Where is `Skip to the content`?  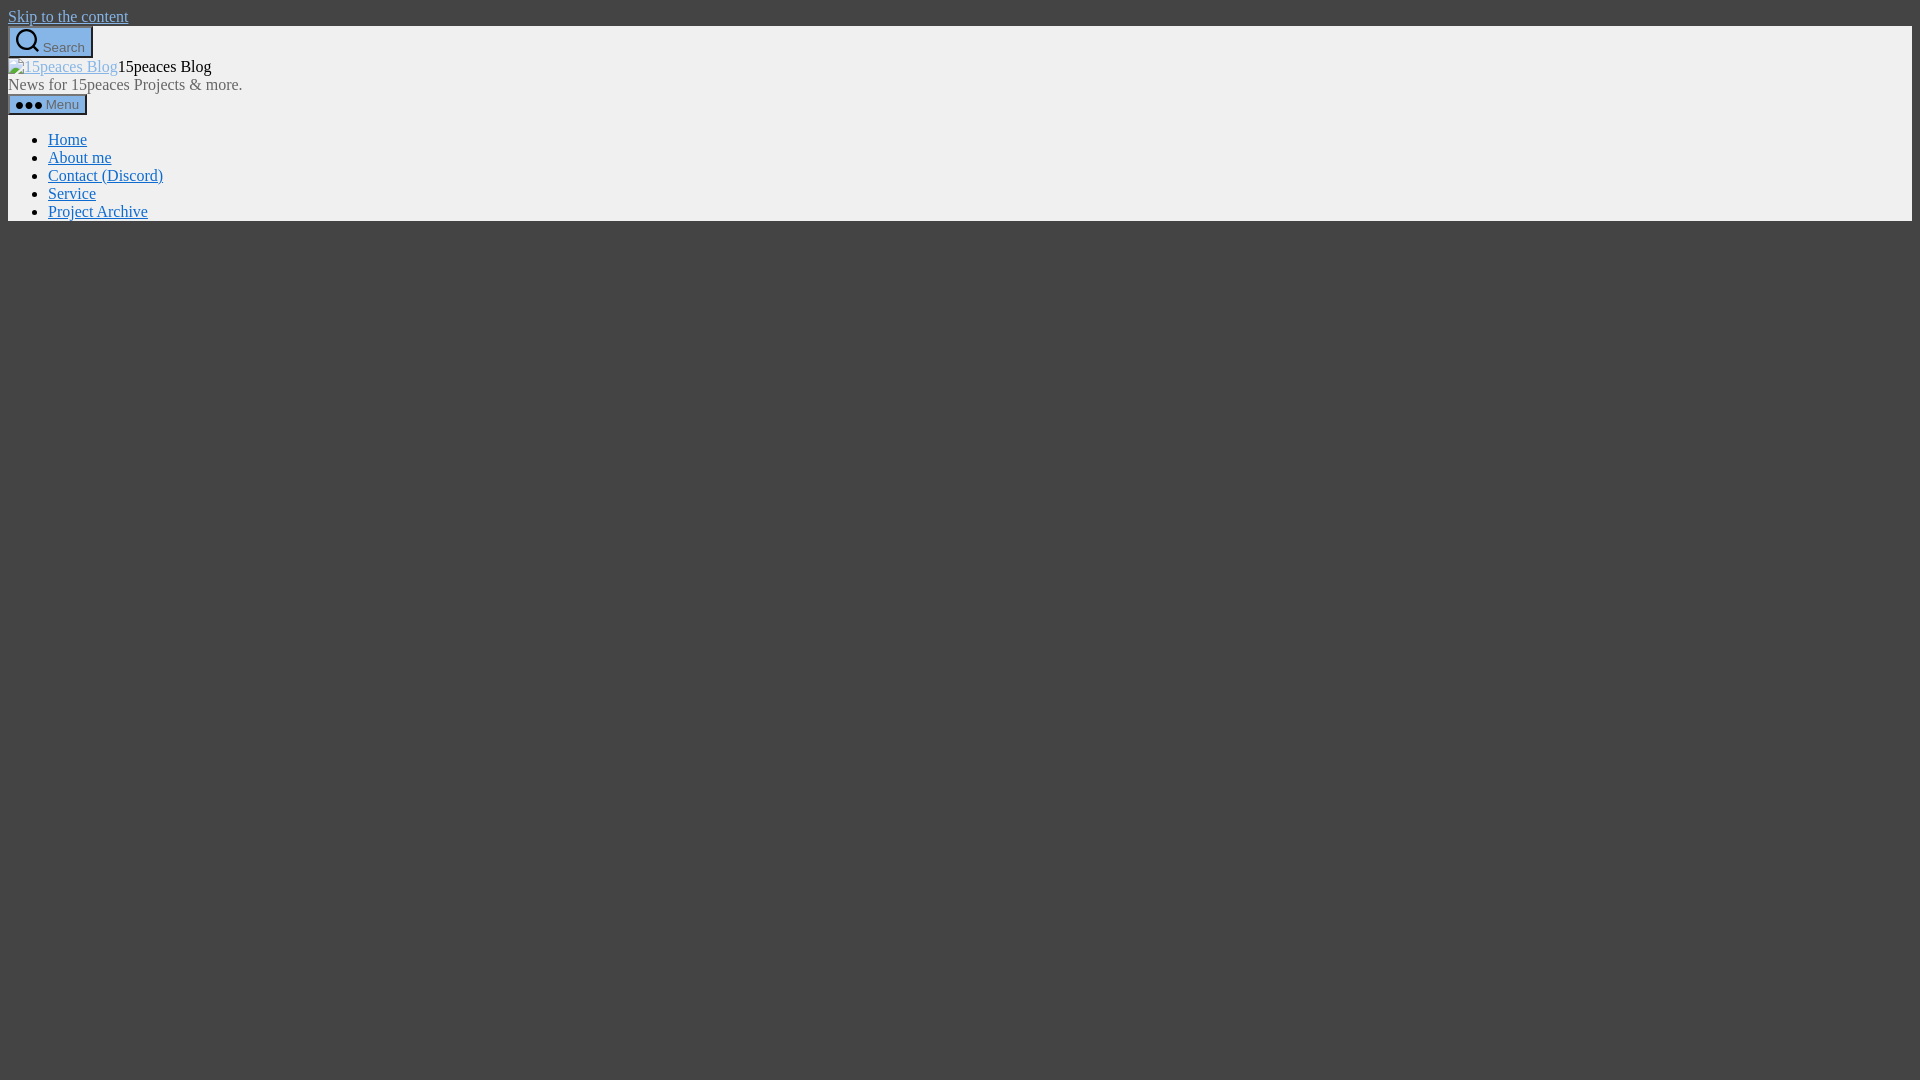
Skip to the content is located at coordinates (68, 16).